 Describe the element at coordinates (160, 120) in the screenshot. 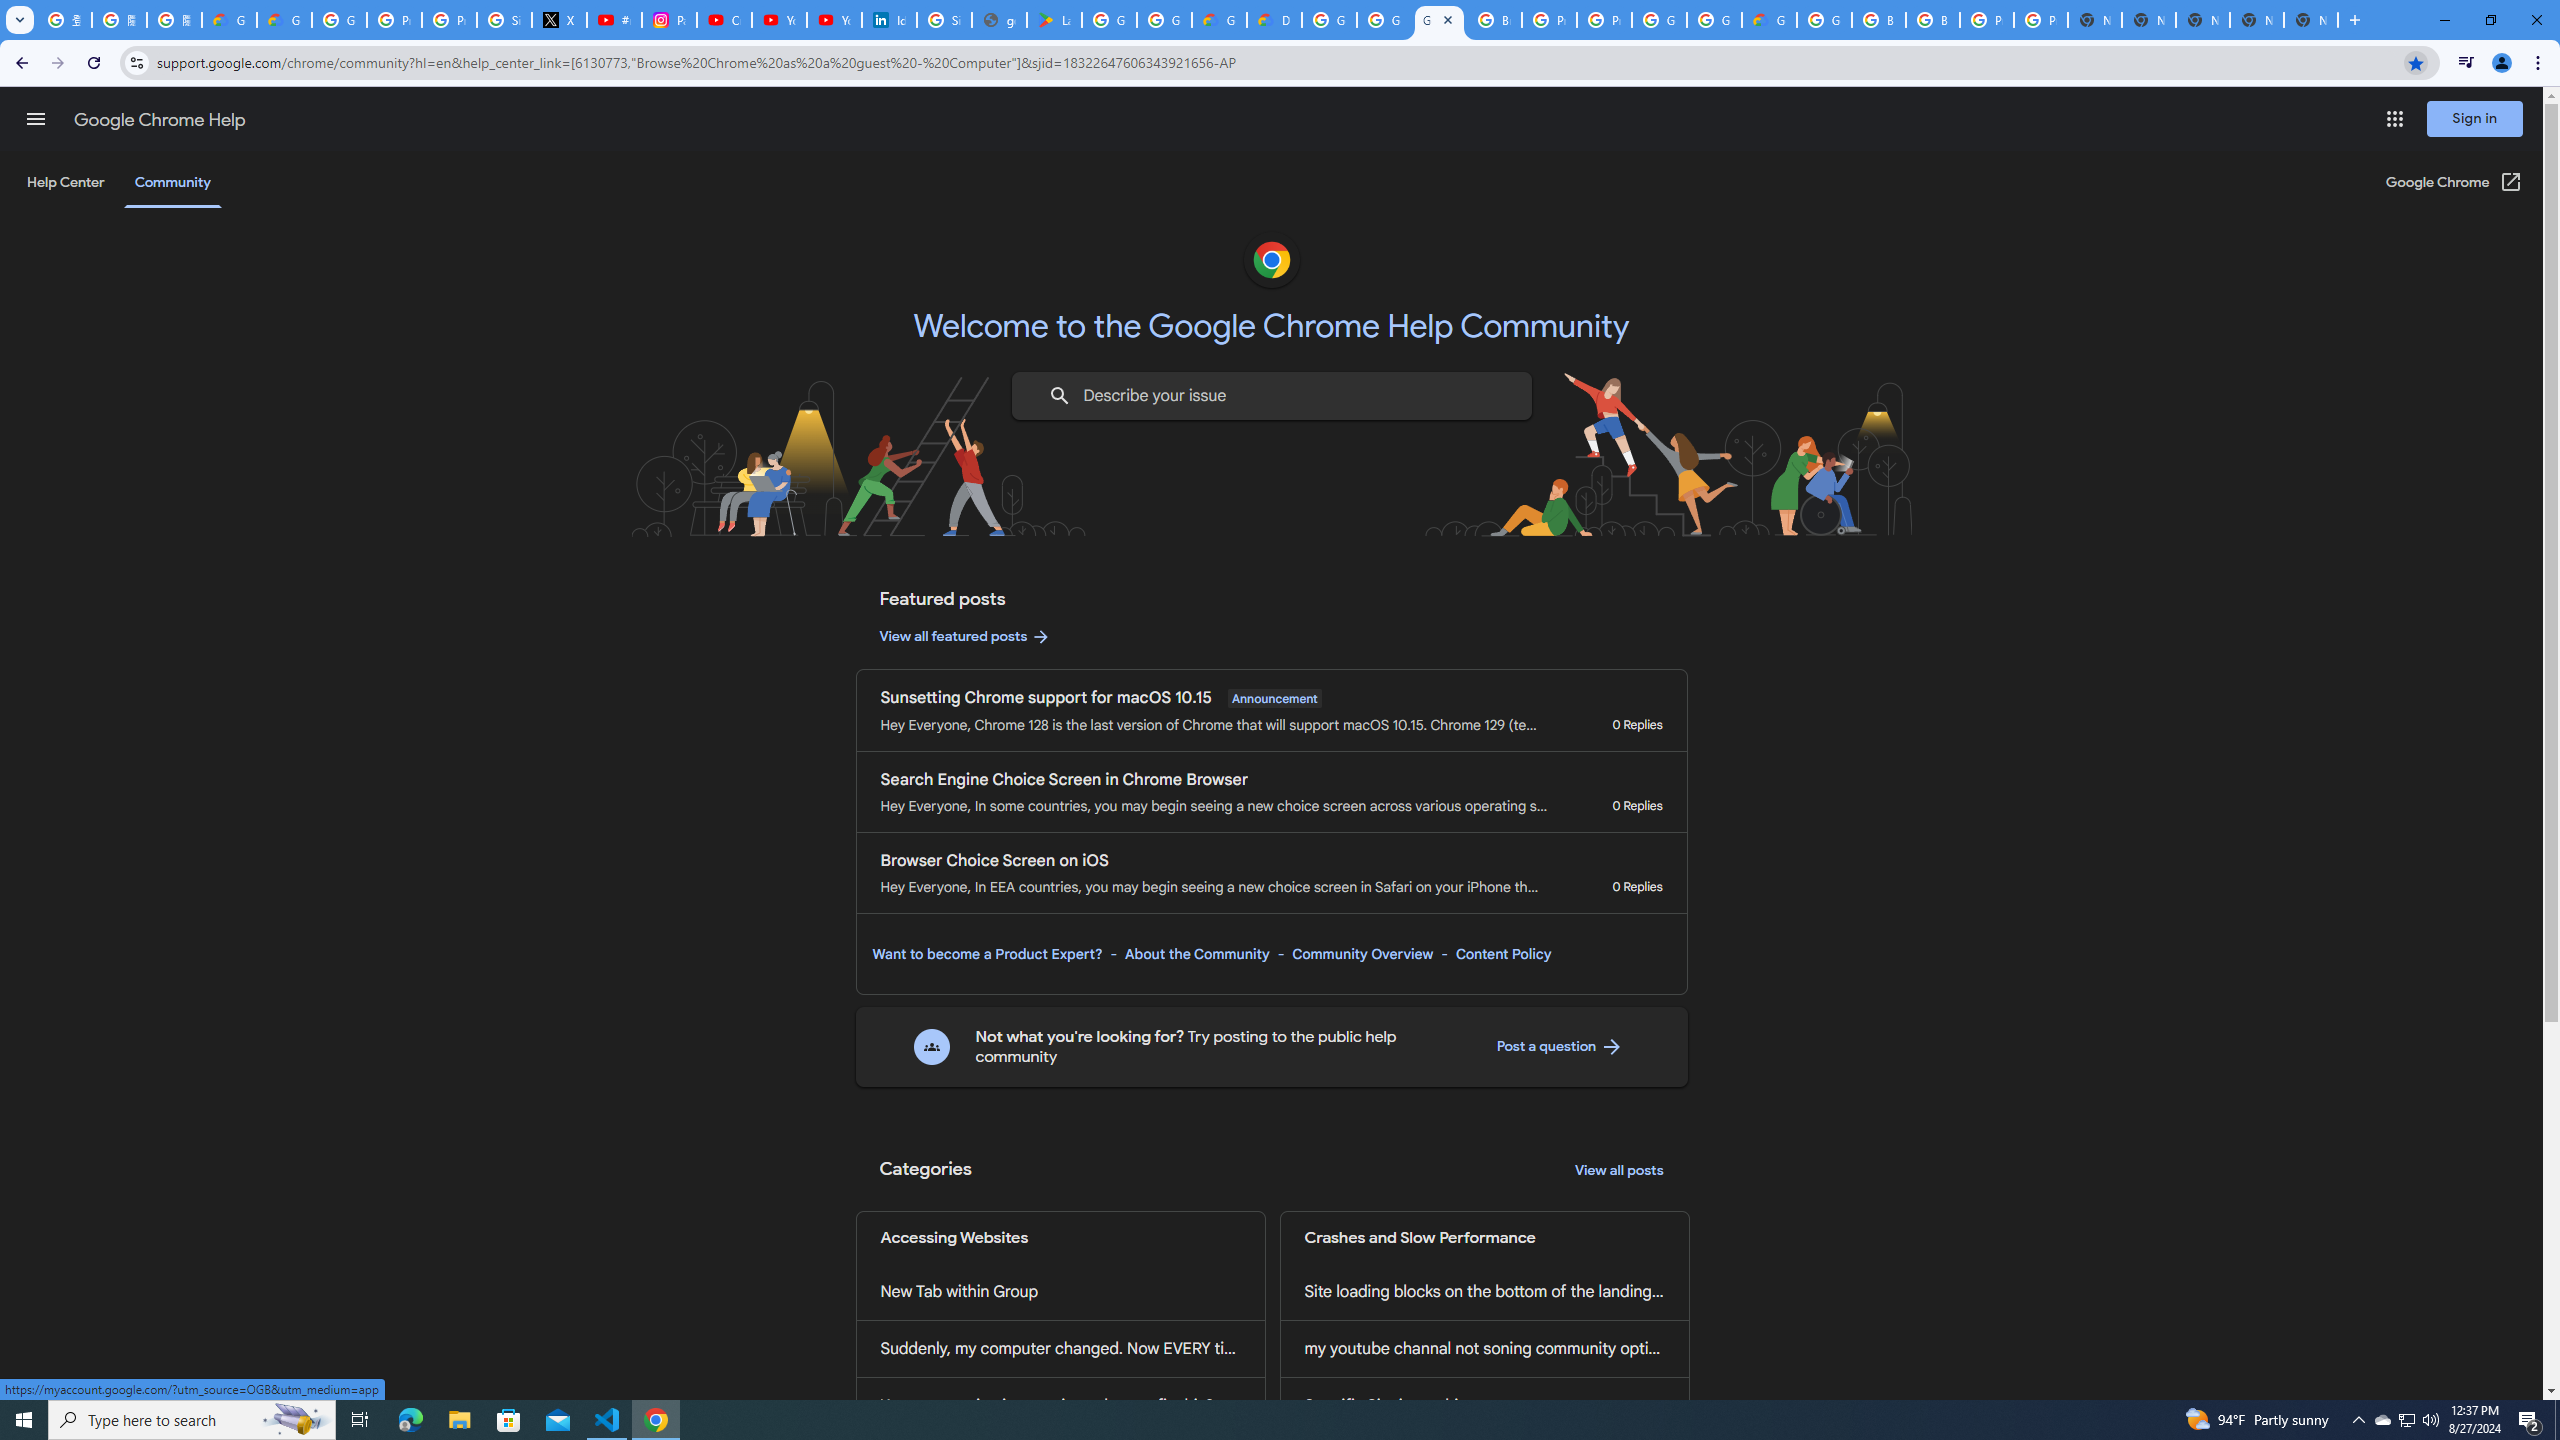

I see `Google Chrome Help` at that location.